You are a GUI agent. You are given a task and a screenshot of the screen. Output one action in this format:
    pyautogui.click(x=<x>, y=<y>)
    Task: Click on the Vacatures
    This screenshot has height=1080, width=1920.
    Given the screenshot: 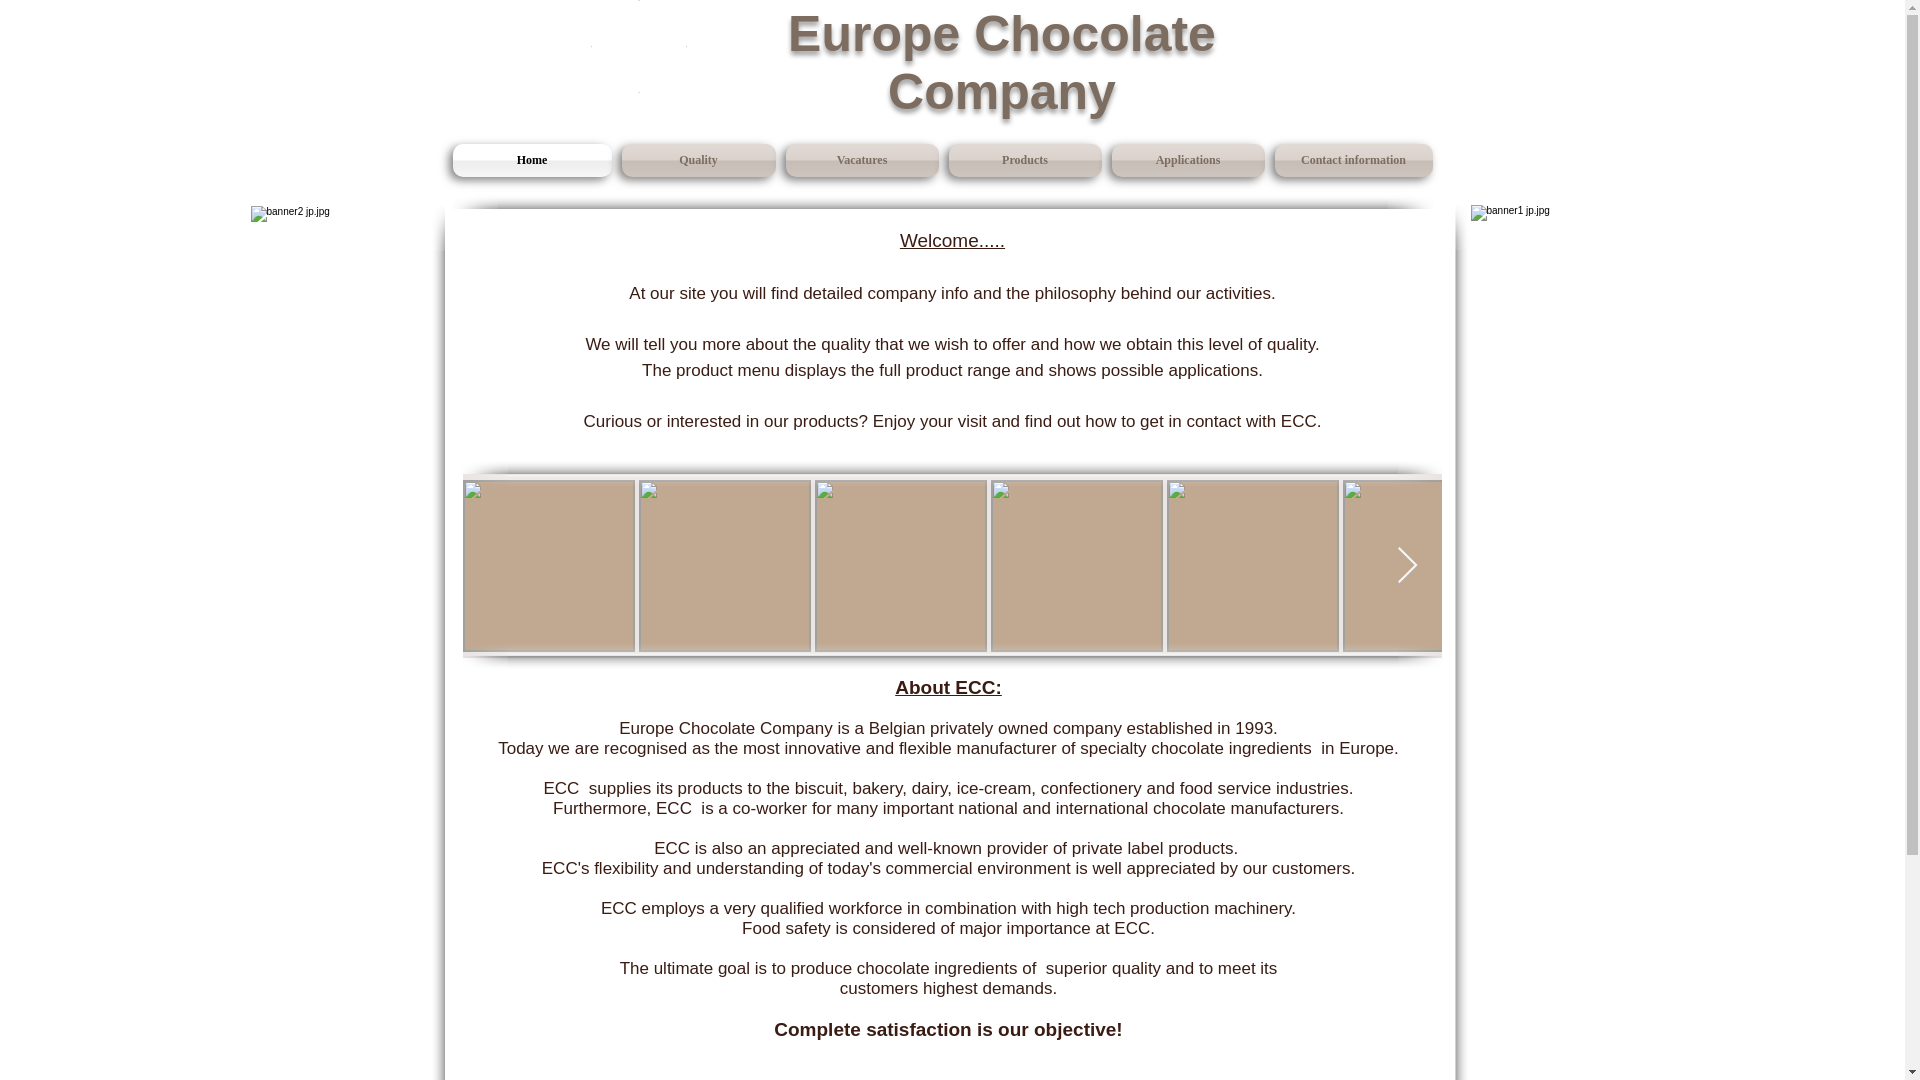 What is the action you would take?
    pyautogui.click(x=860, y=160)
    